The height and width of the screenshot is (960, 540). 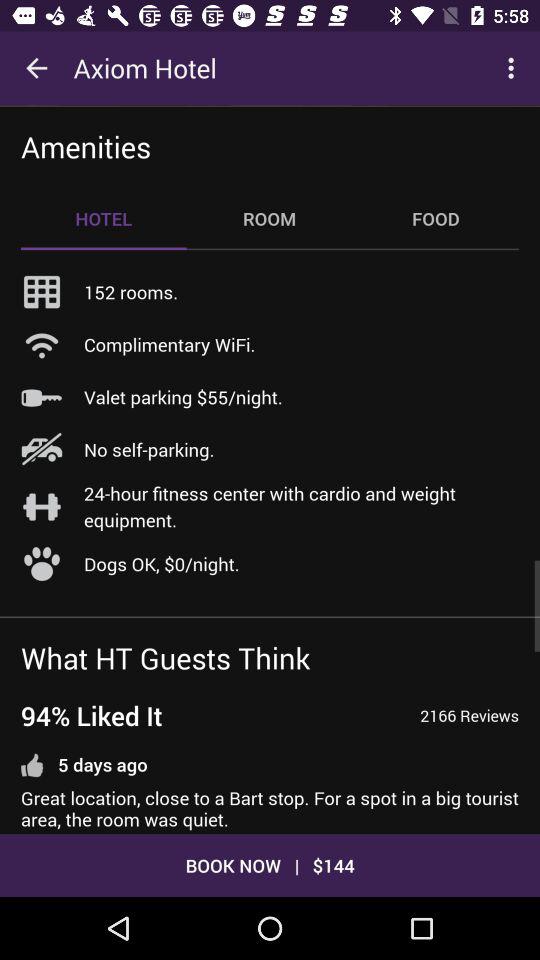 I want to click on press icon at the bottom right corner, so click(x=470, y=716).